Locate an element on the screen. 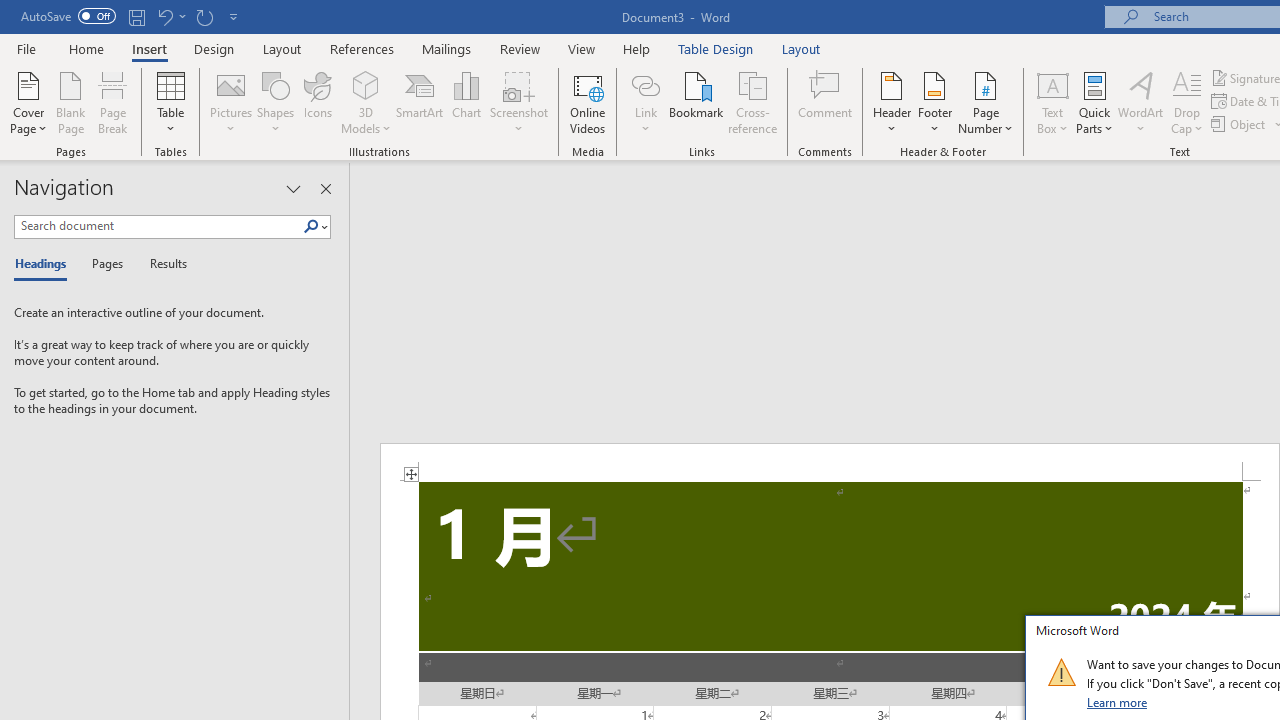  3D Models is located at coordinates (366, 102).